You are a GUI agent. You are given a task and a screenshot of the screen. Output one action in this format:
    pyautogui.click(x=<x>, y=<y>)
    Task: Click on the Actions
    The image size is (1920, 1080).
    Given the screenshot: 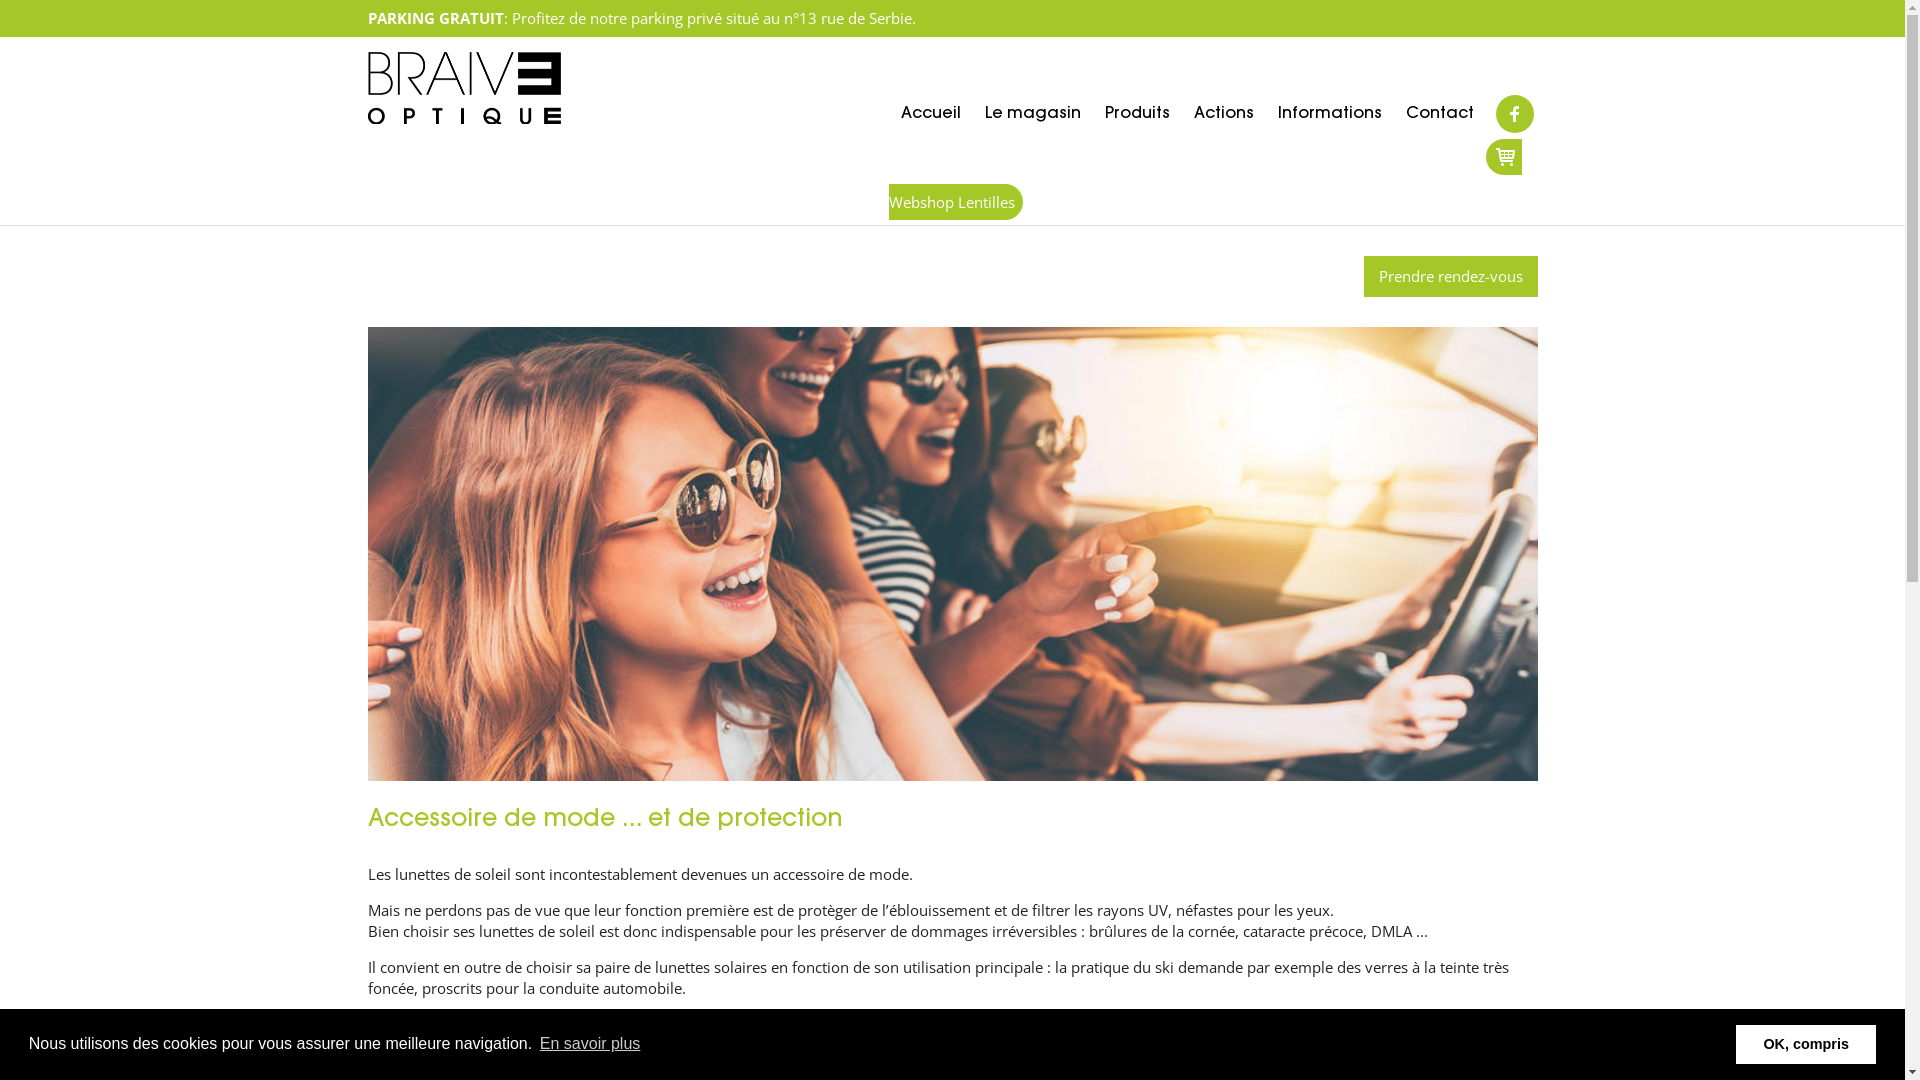 What is the action you would take?
    pyautogui.click(x=1224, y=114)
    